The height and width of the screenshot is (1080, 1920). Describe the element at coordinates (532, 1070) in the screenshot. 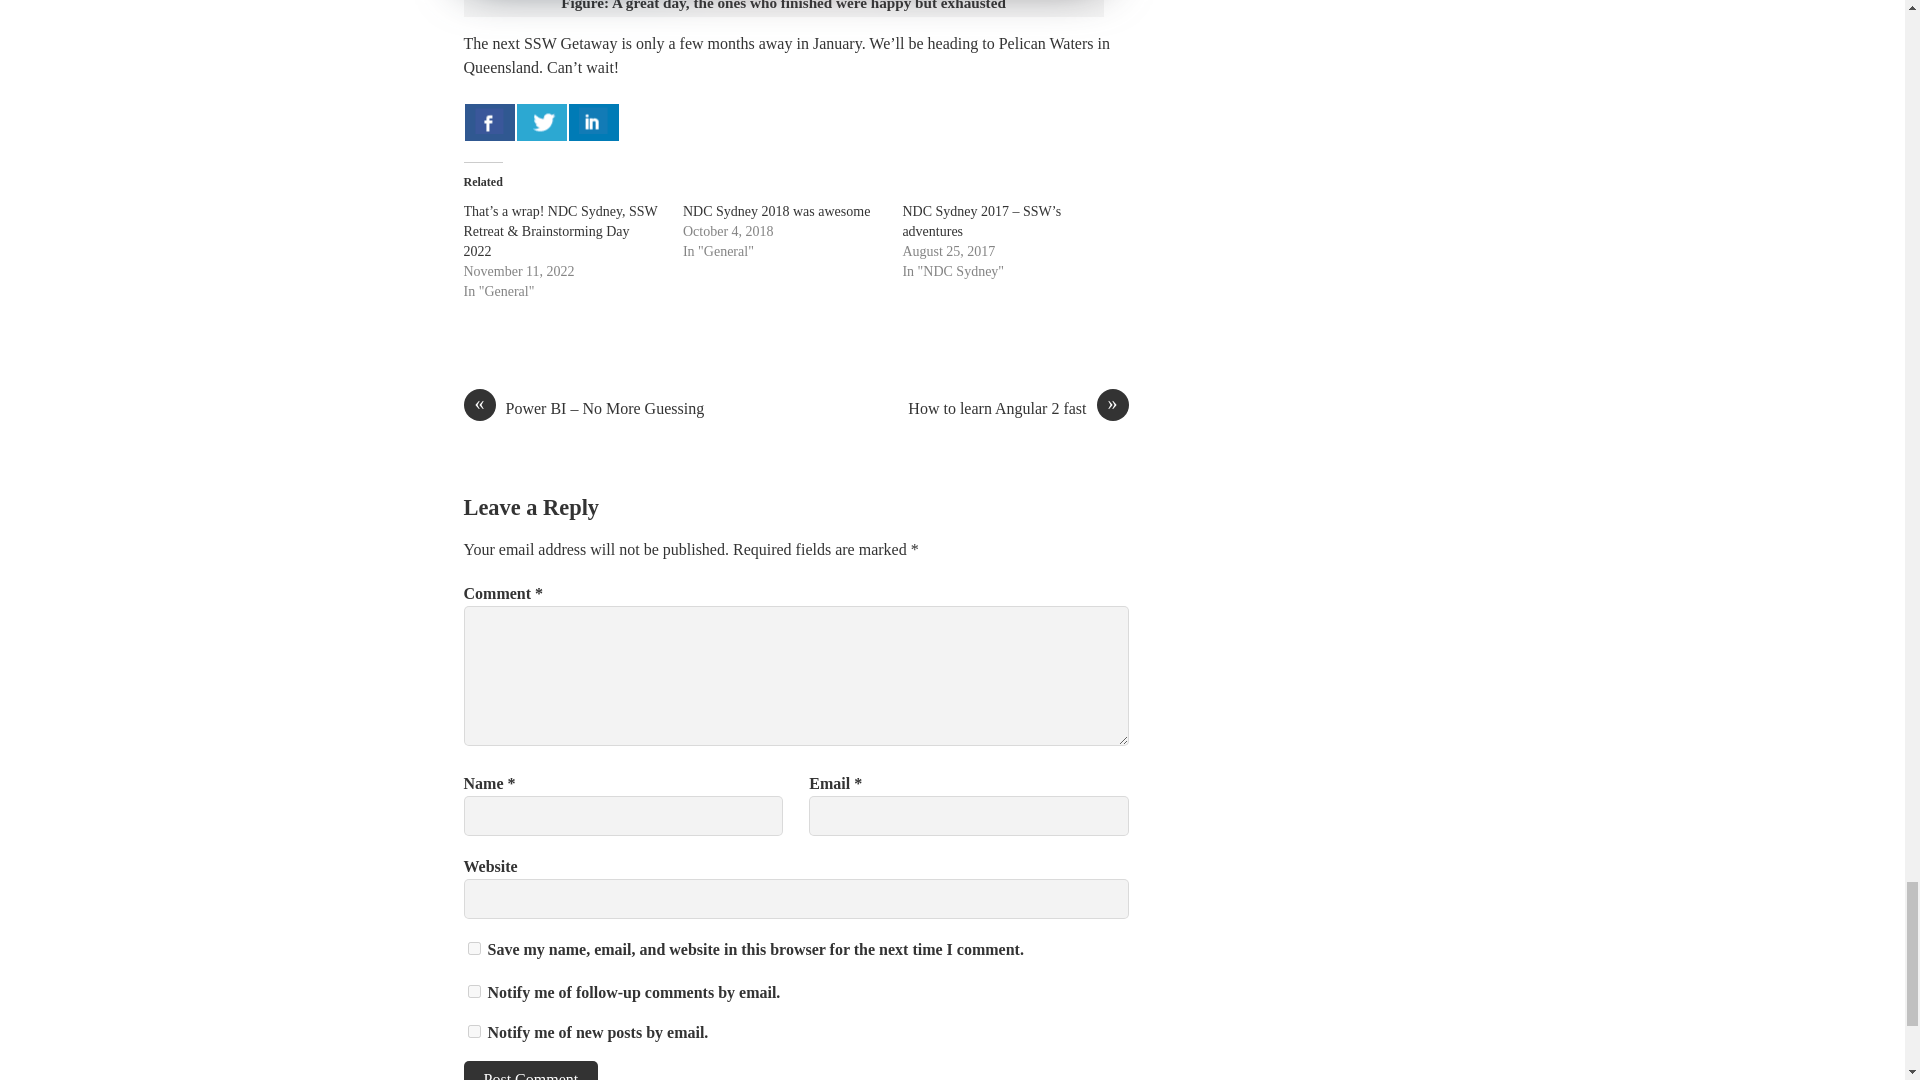

I see `Post Comment` at that location.